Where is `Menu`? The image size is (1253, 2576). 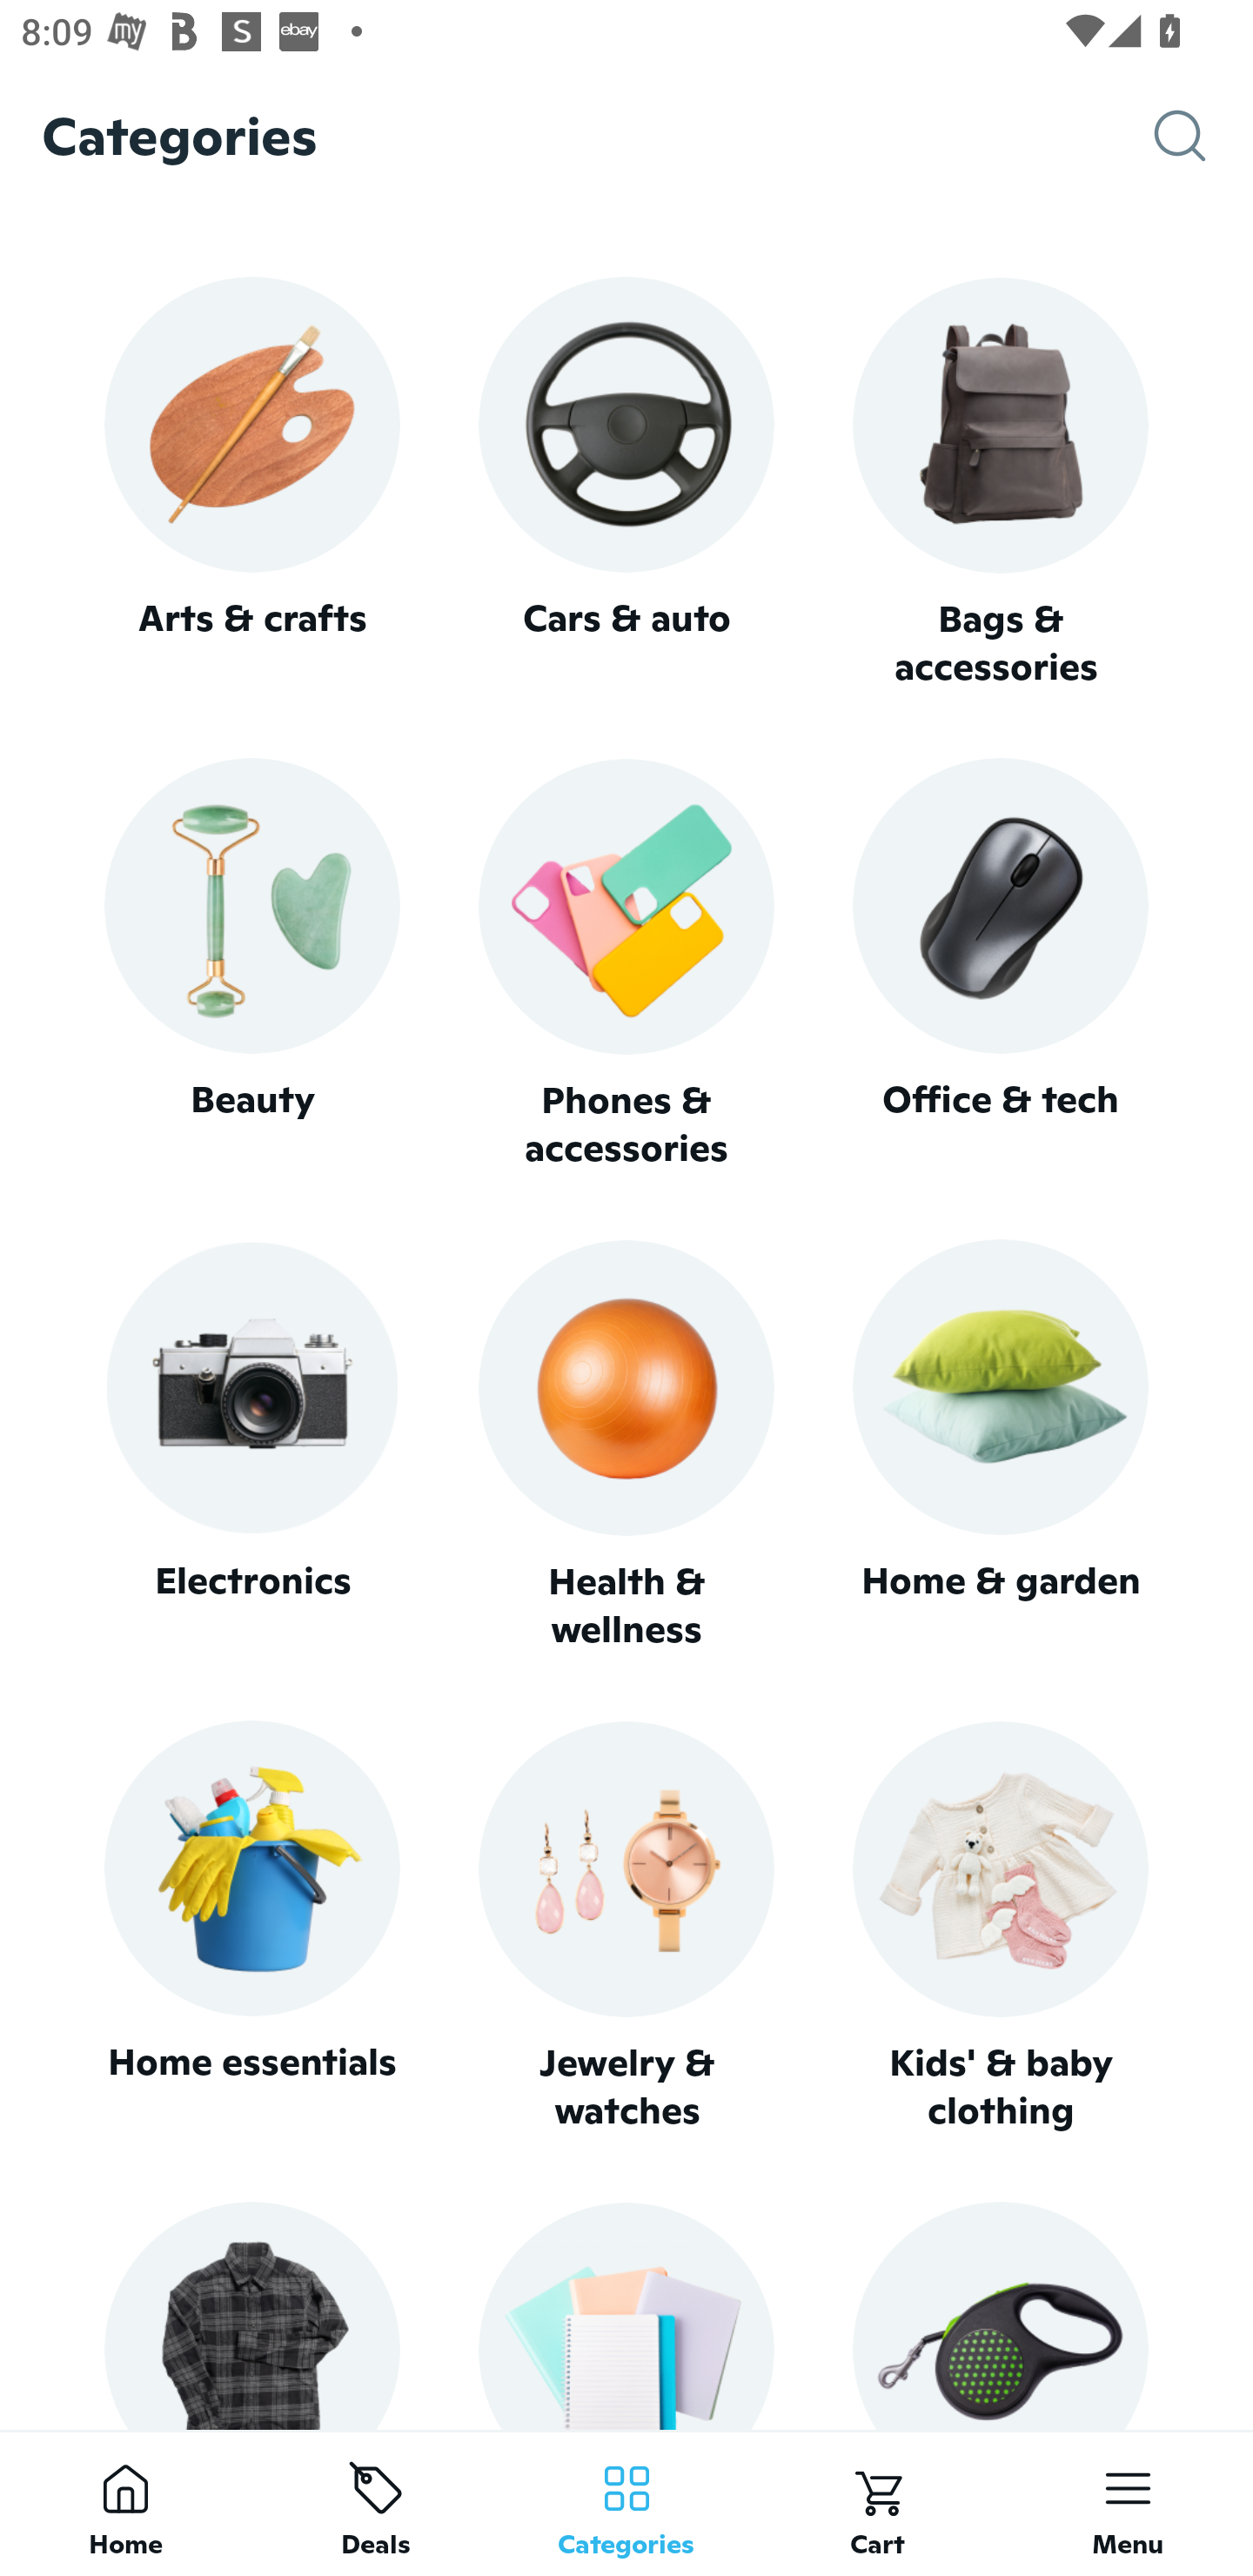 Menu is located at coordinates (1128, 2503).